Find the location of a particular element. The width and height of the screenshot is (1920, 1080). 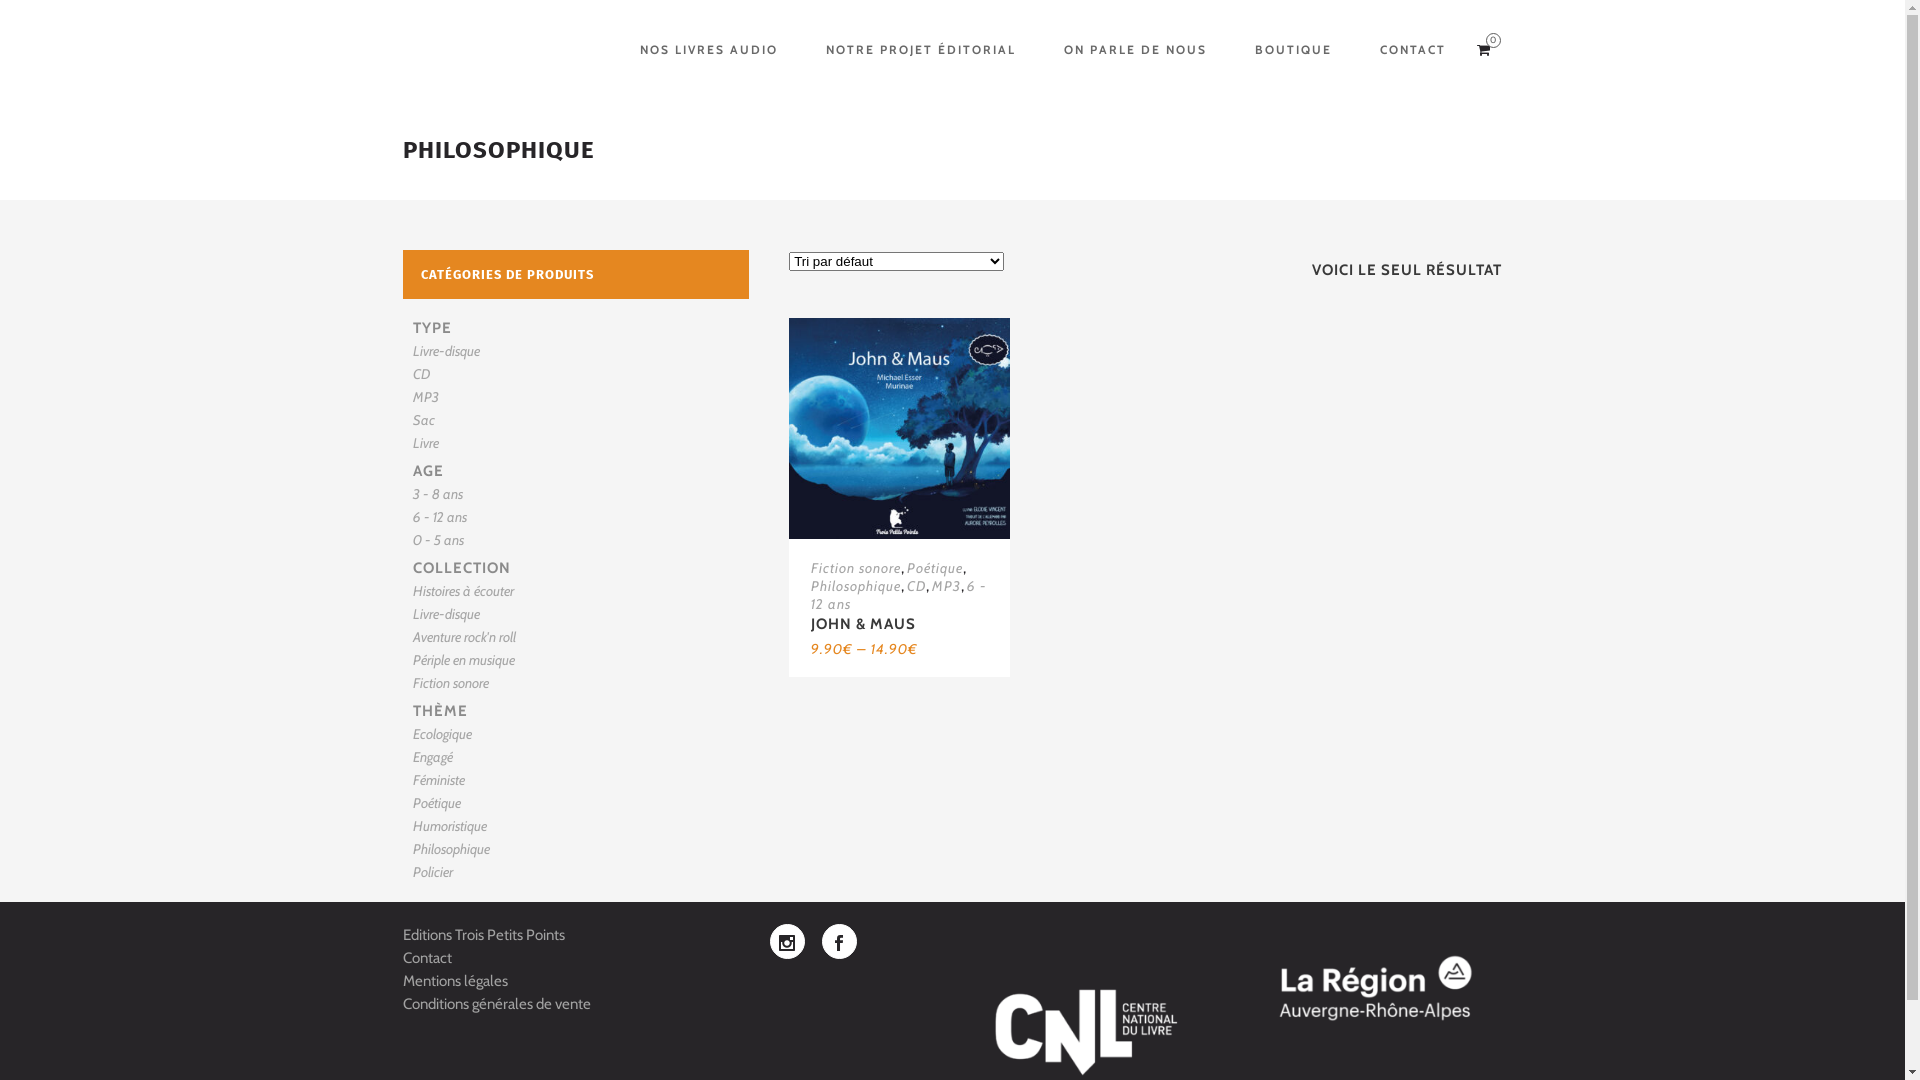

3 - 8 ans is located at coordinates (437, 494).